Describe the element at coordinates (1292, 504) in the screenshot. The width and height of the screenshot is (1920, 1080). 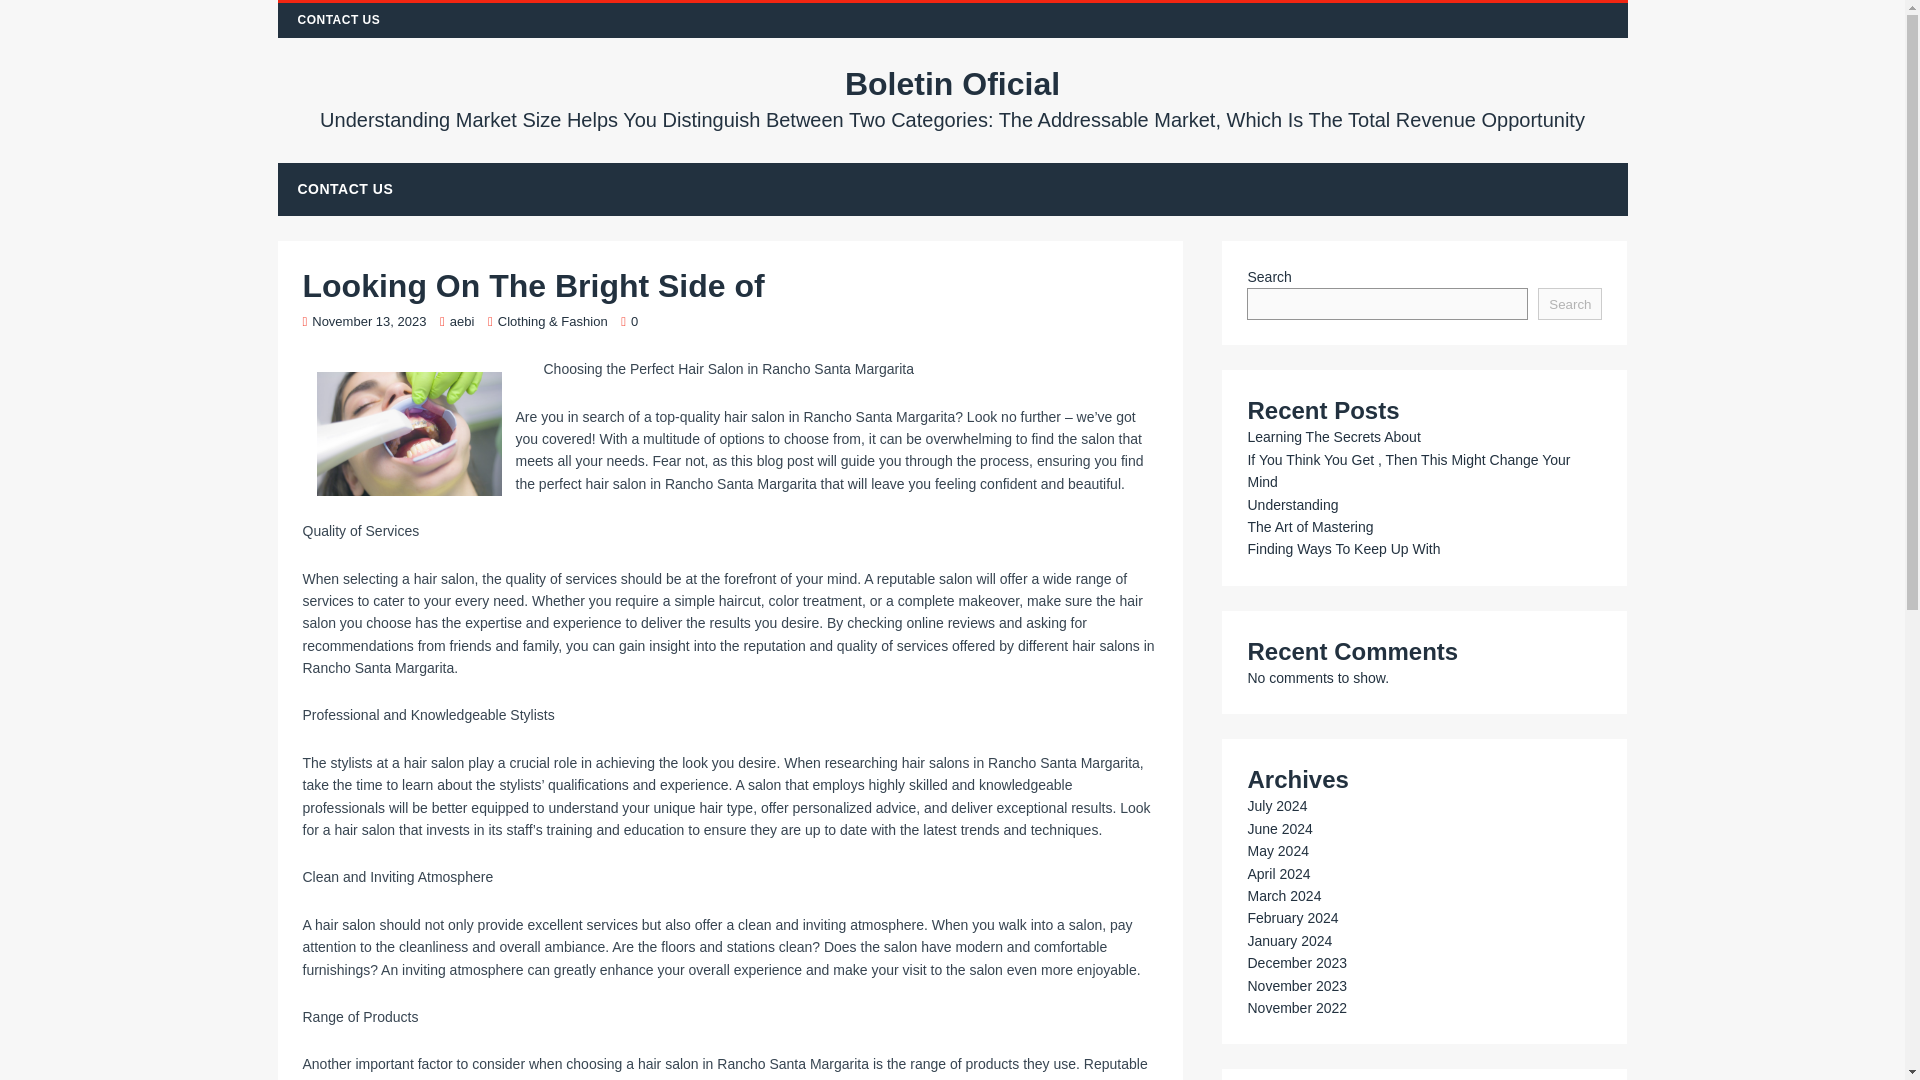
I see `Understanding` at that location.